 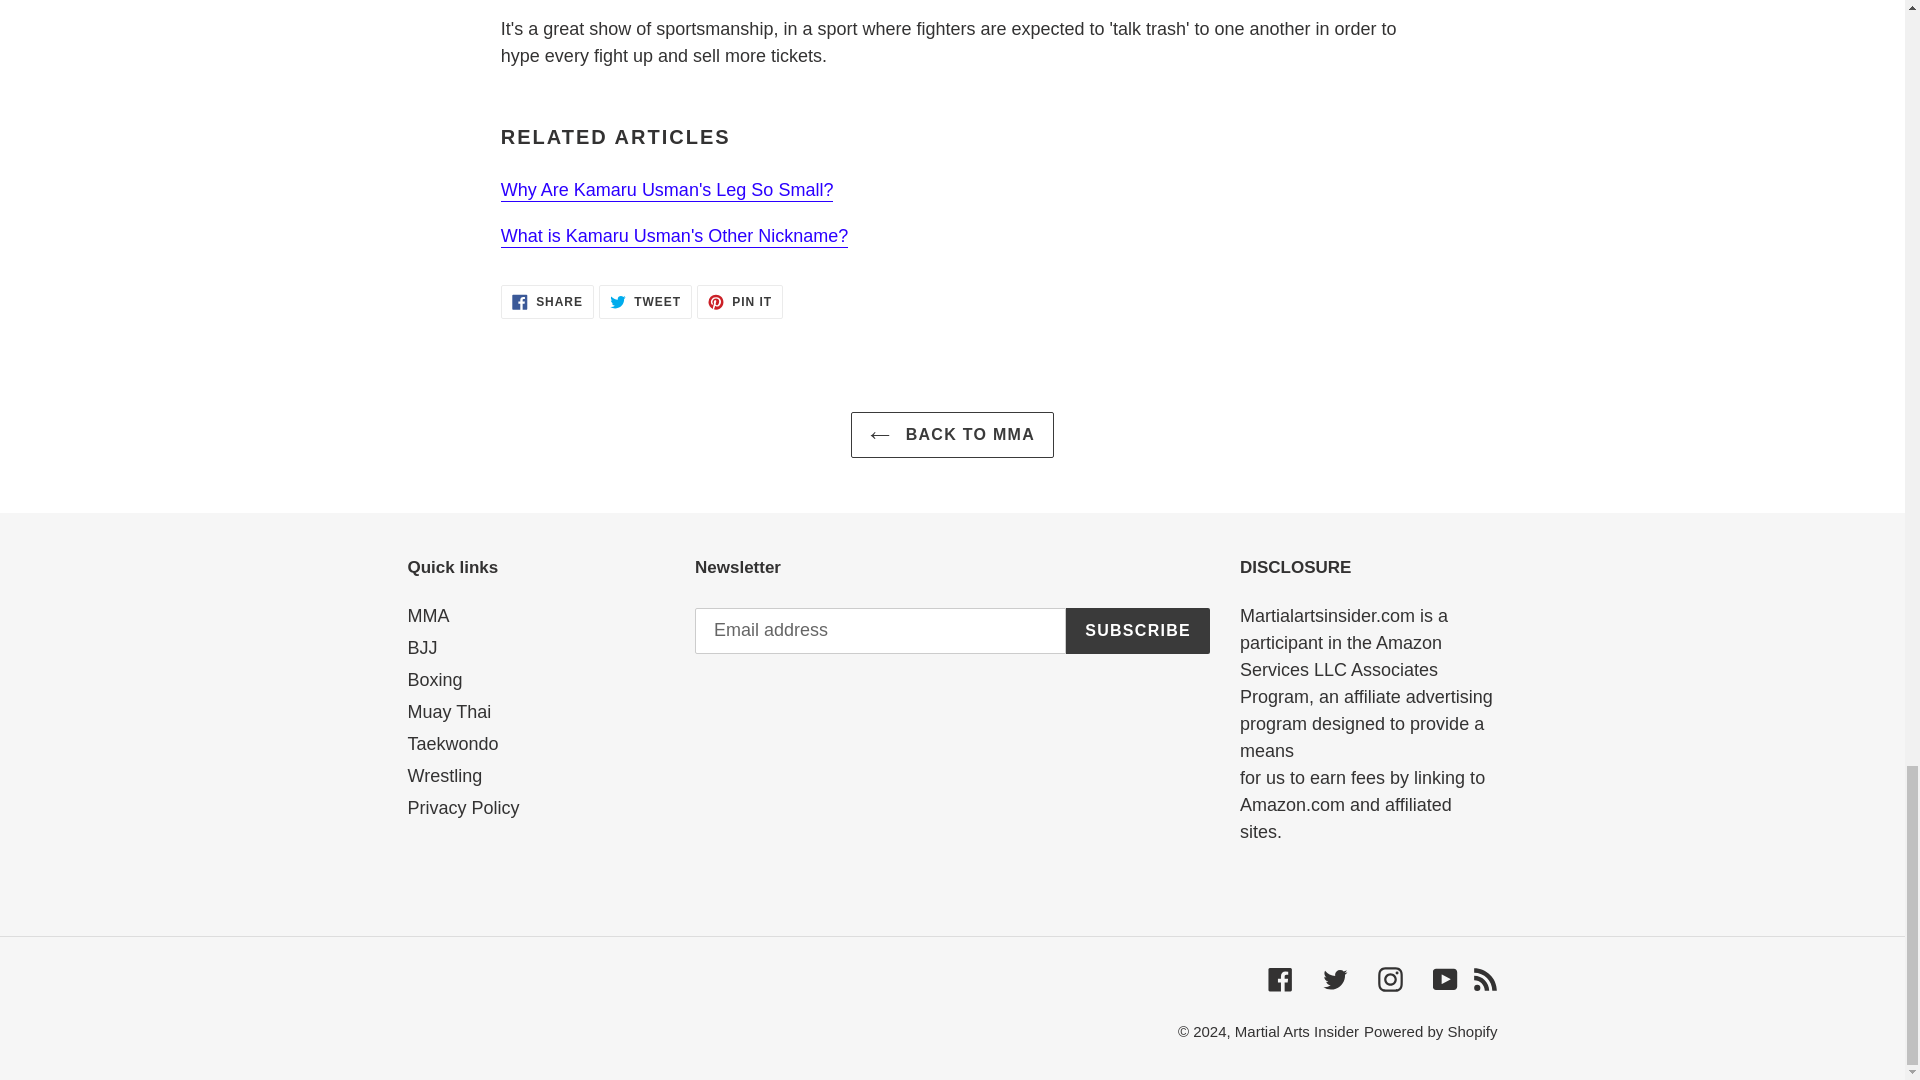 What do you see at coordinates (667, 190) in the screenshot?
I see `kamaru usman legs` at bounding box center [667, 190].